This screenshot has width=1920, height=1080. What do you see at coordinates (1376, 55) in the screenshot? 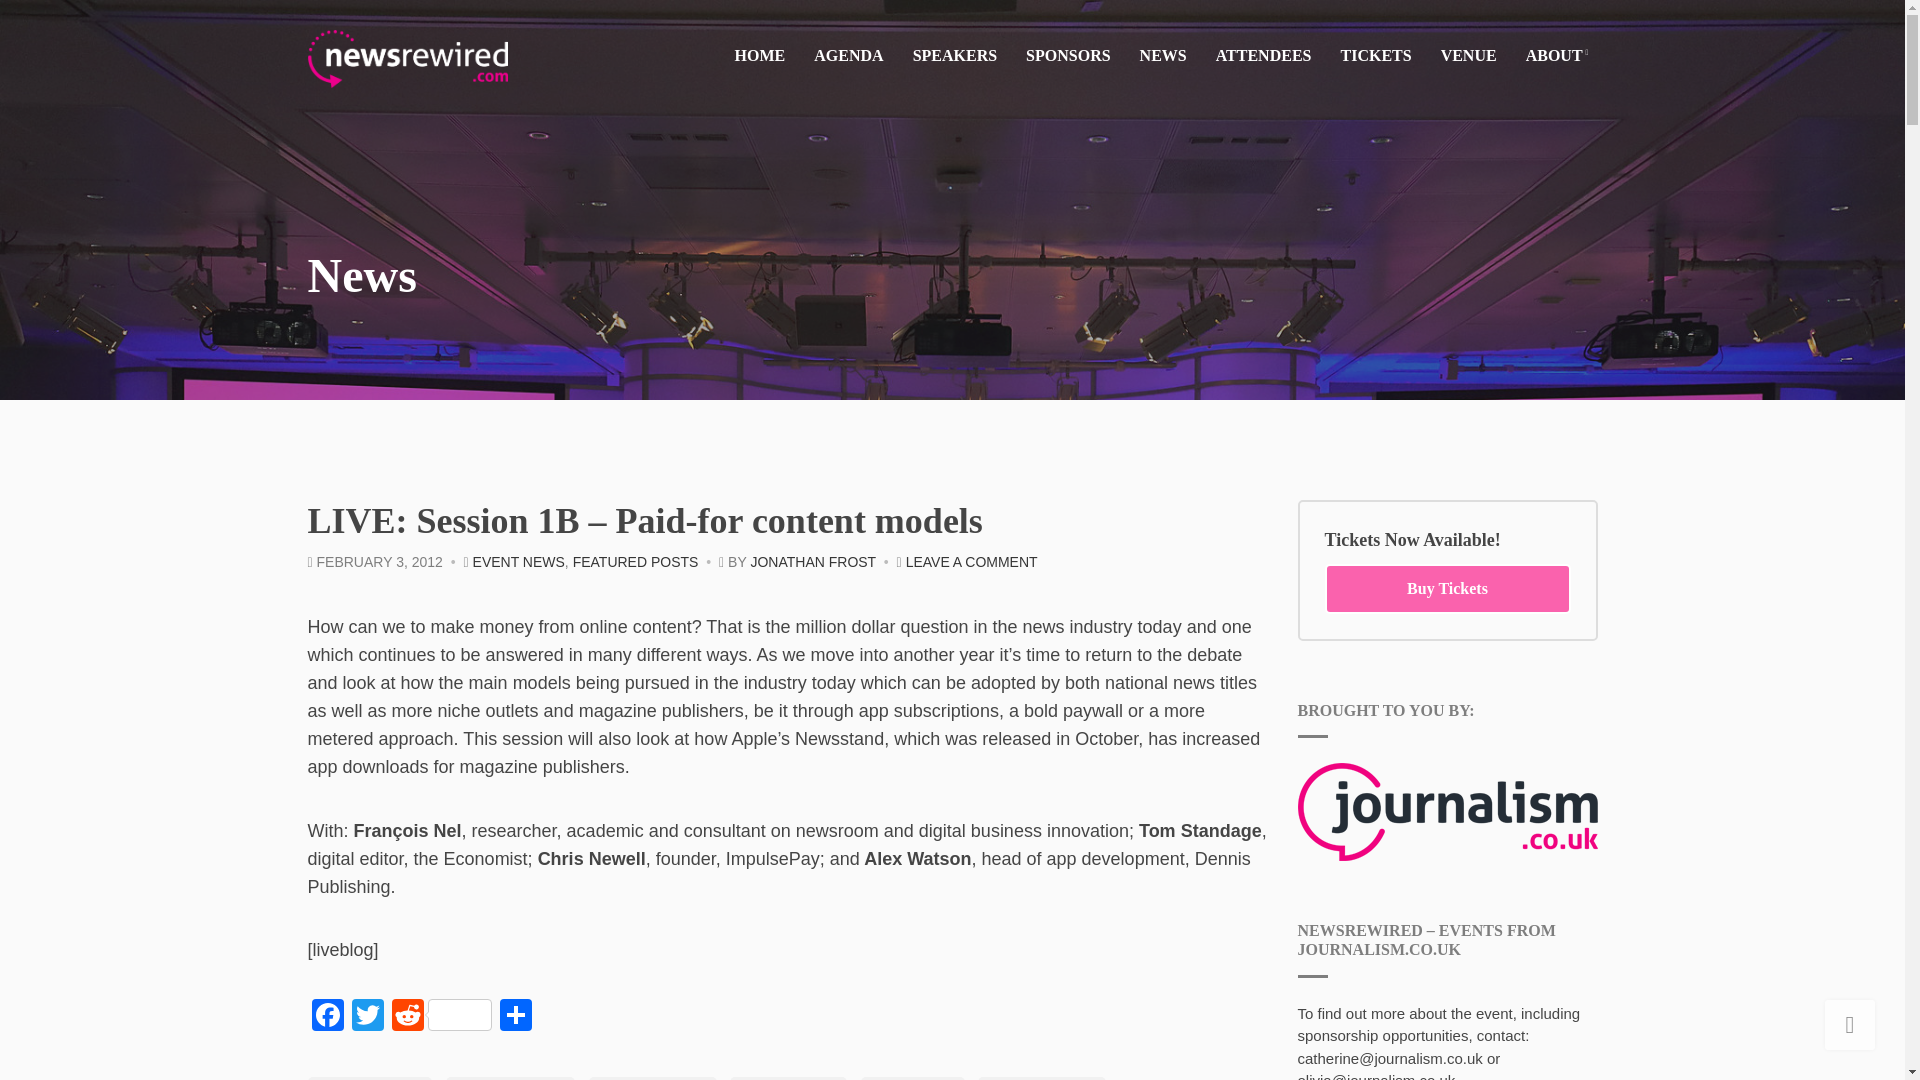
I see `TICKETS` at bounding box center [1376, 55].